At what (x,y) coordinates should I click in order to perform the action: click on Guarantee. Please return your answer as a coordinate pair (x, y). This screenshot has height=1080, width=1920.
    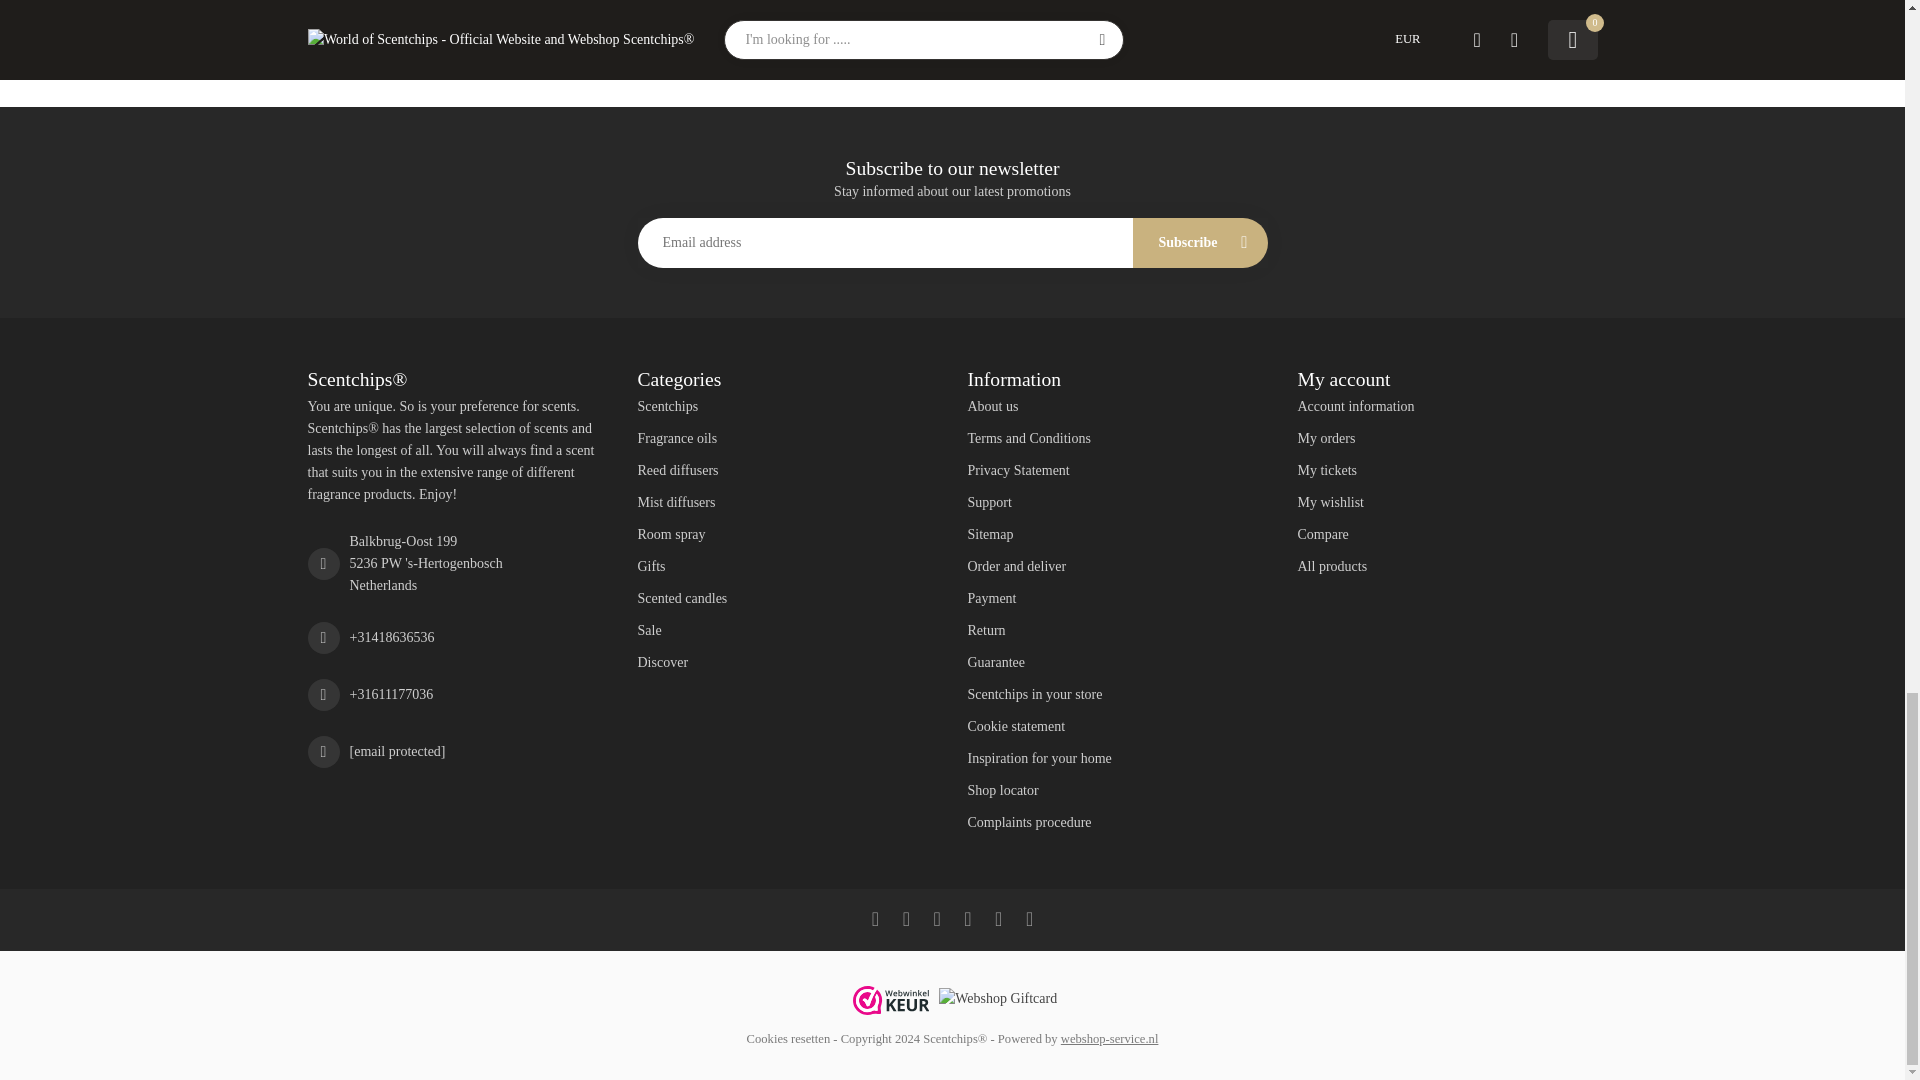
    Looking at the image, I should click on (1117, 662).